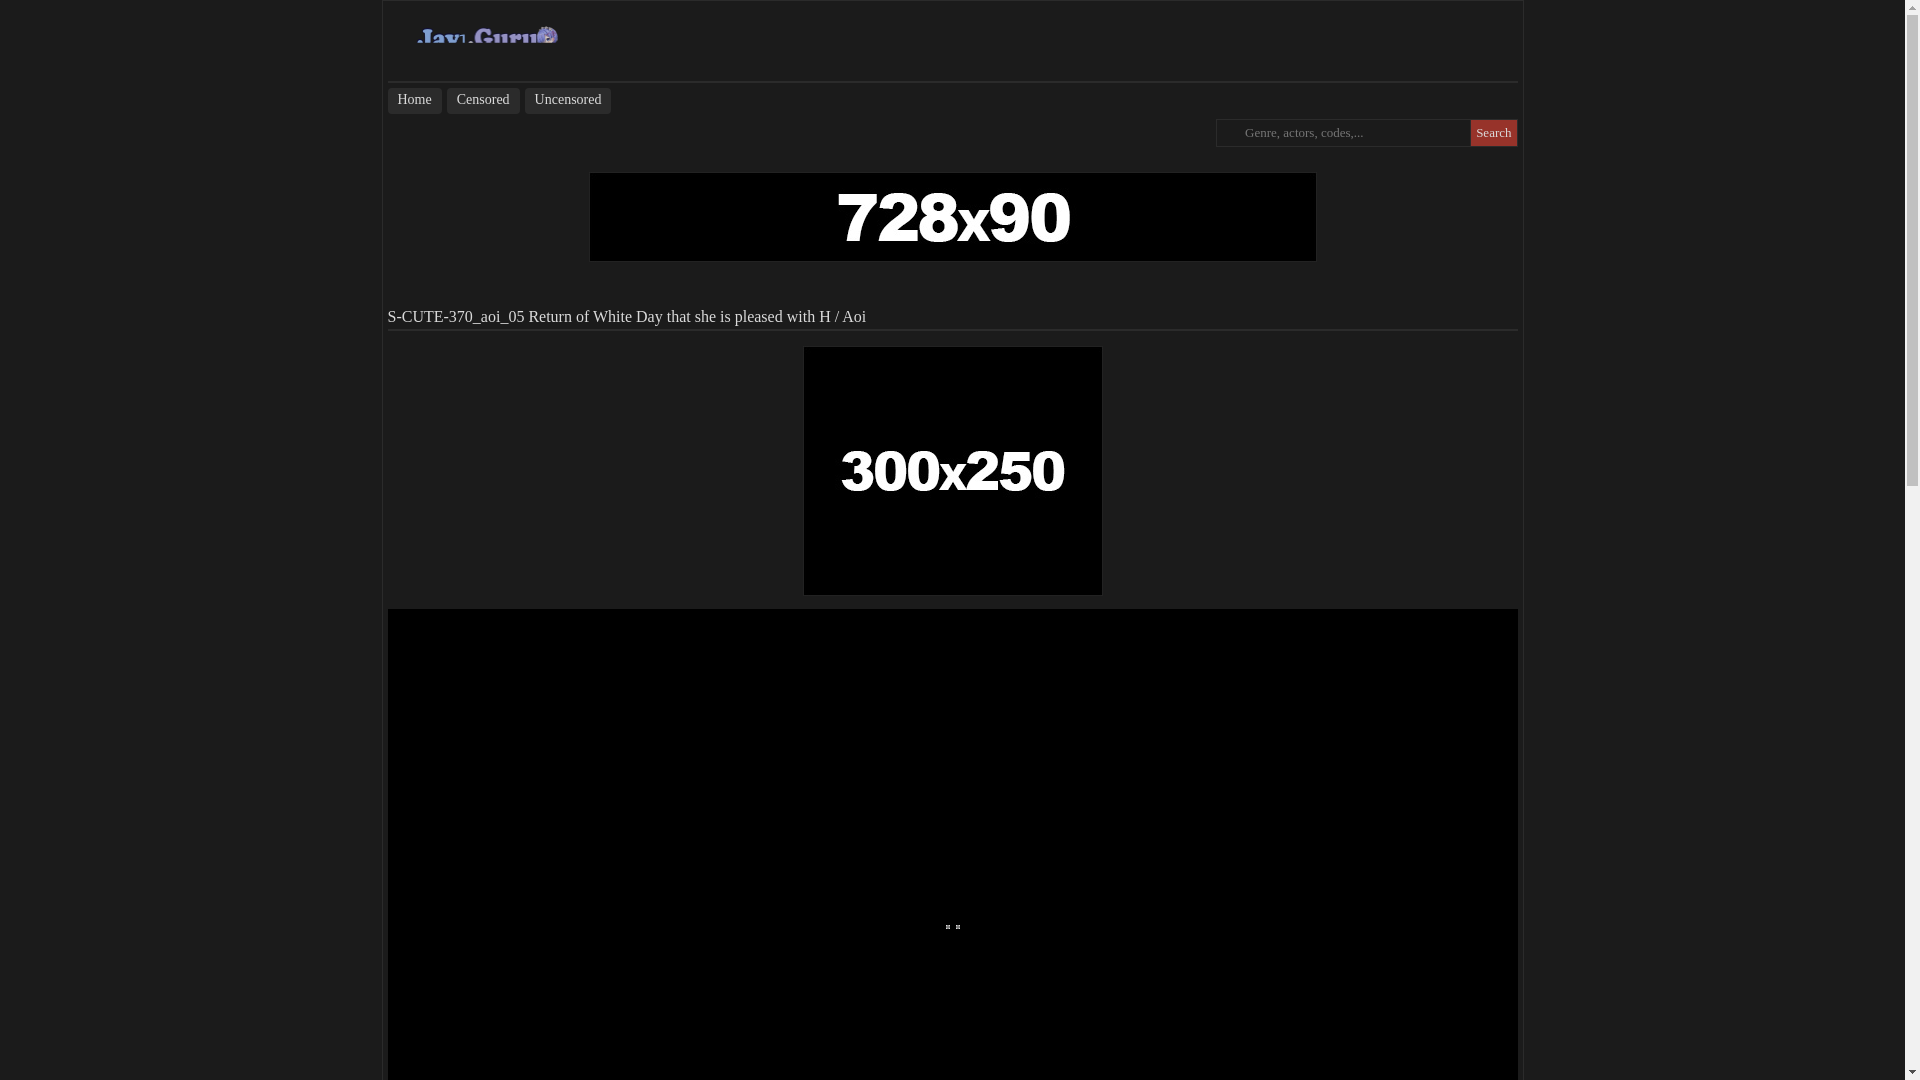 This screenshot has width=1920, height=1080. I want to click on Search, so click(1493, 132).